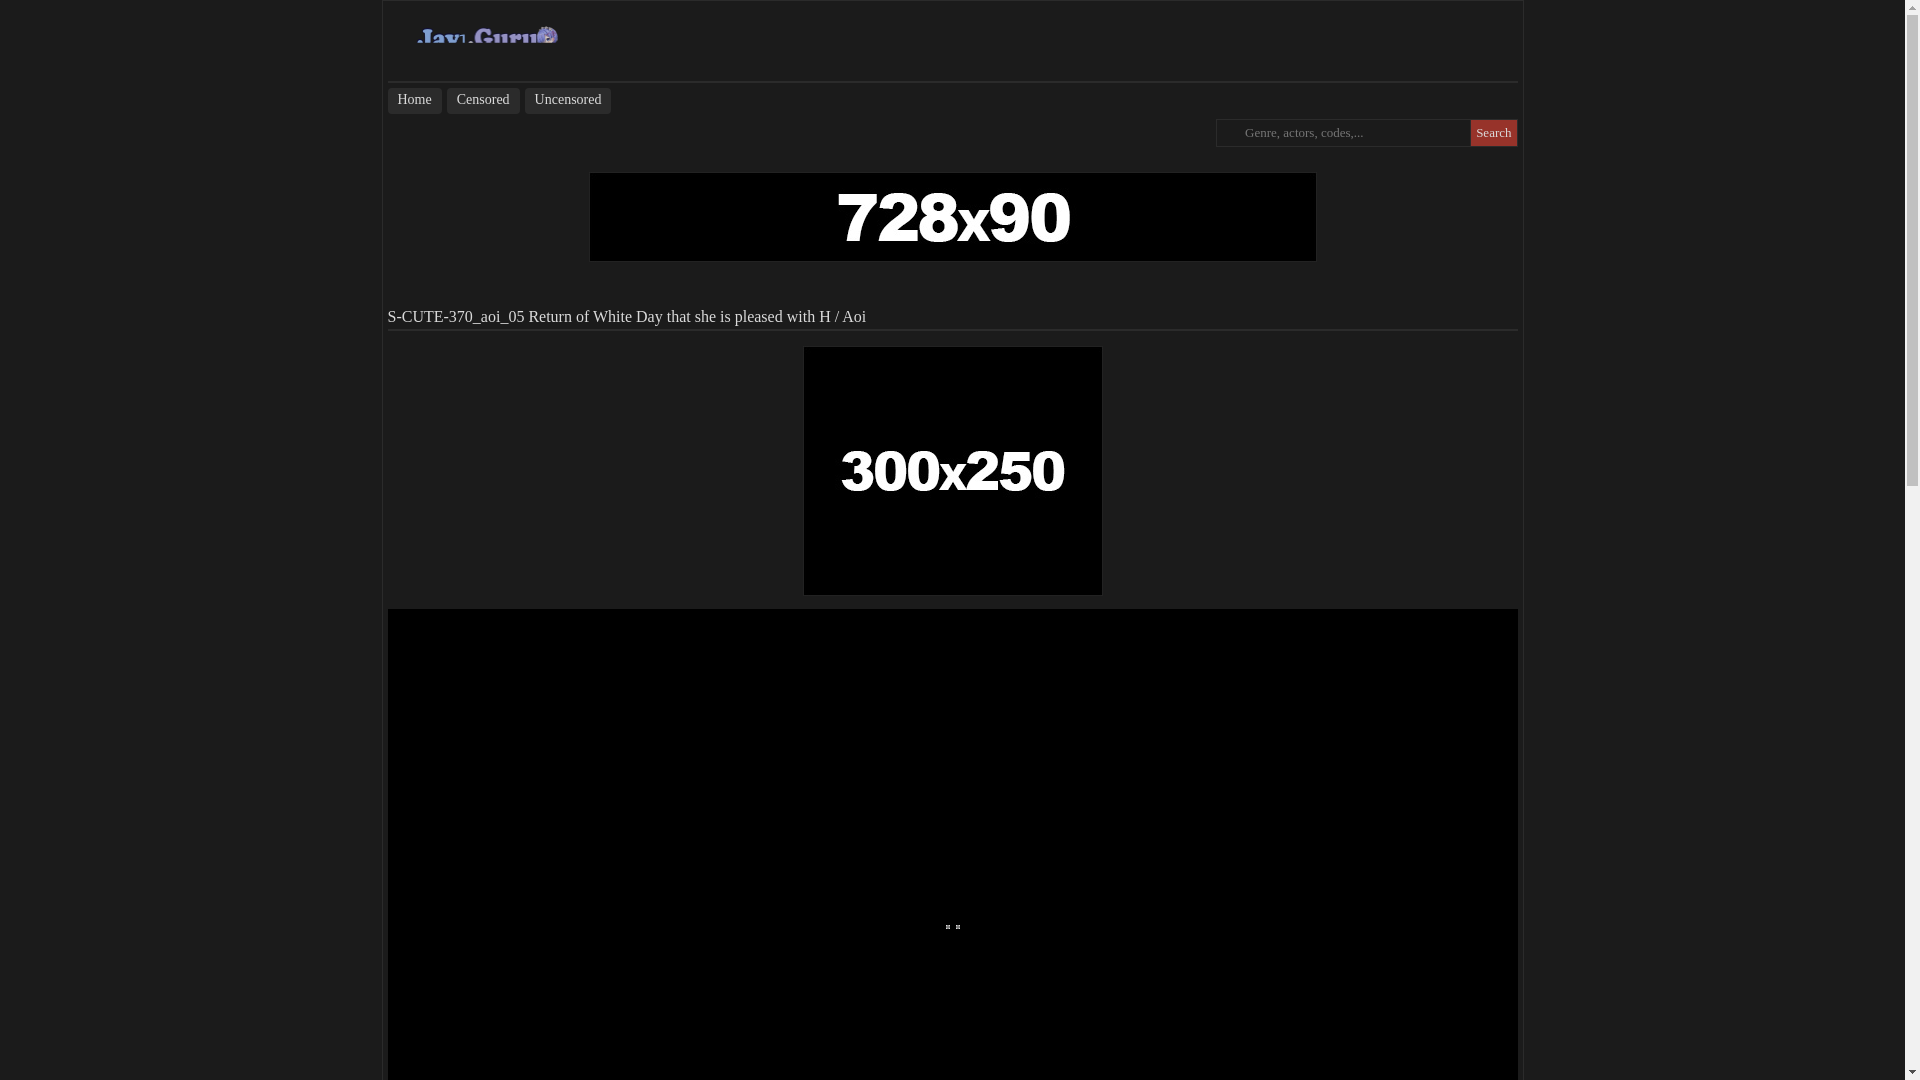 This screenshot has width=1920, height=1080. I want to click on Search, so click(1493, 132).